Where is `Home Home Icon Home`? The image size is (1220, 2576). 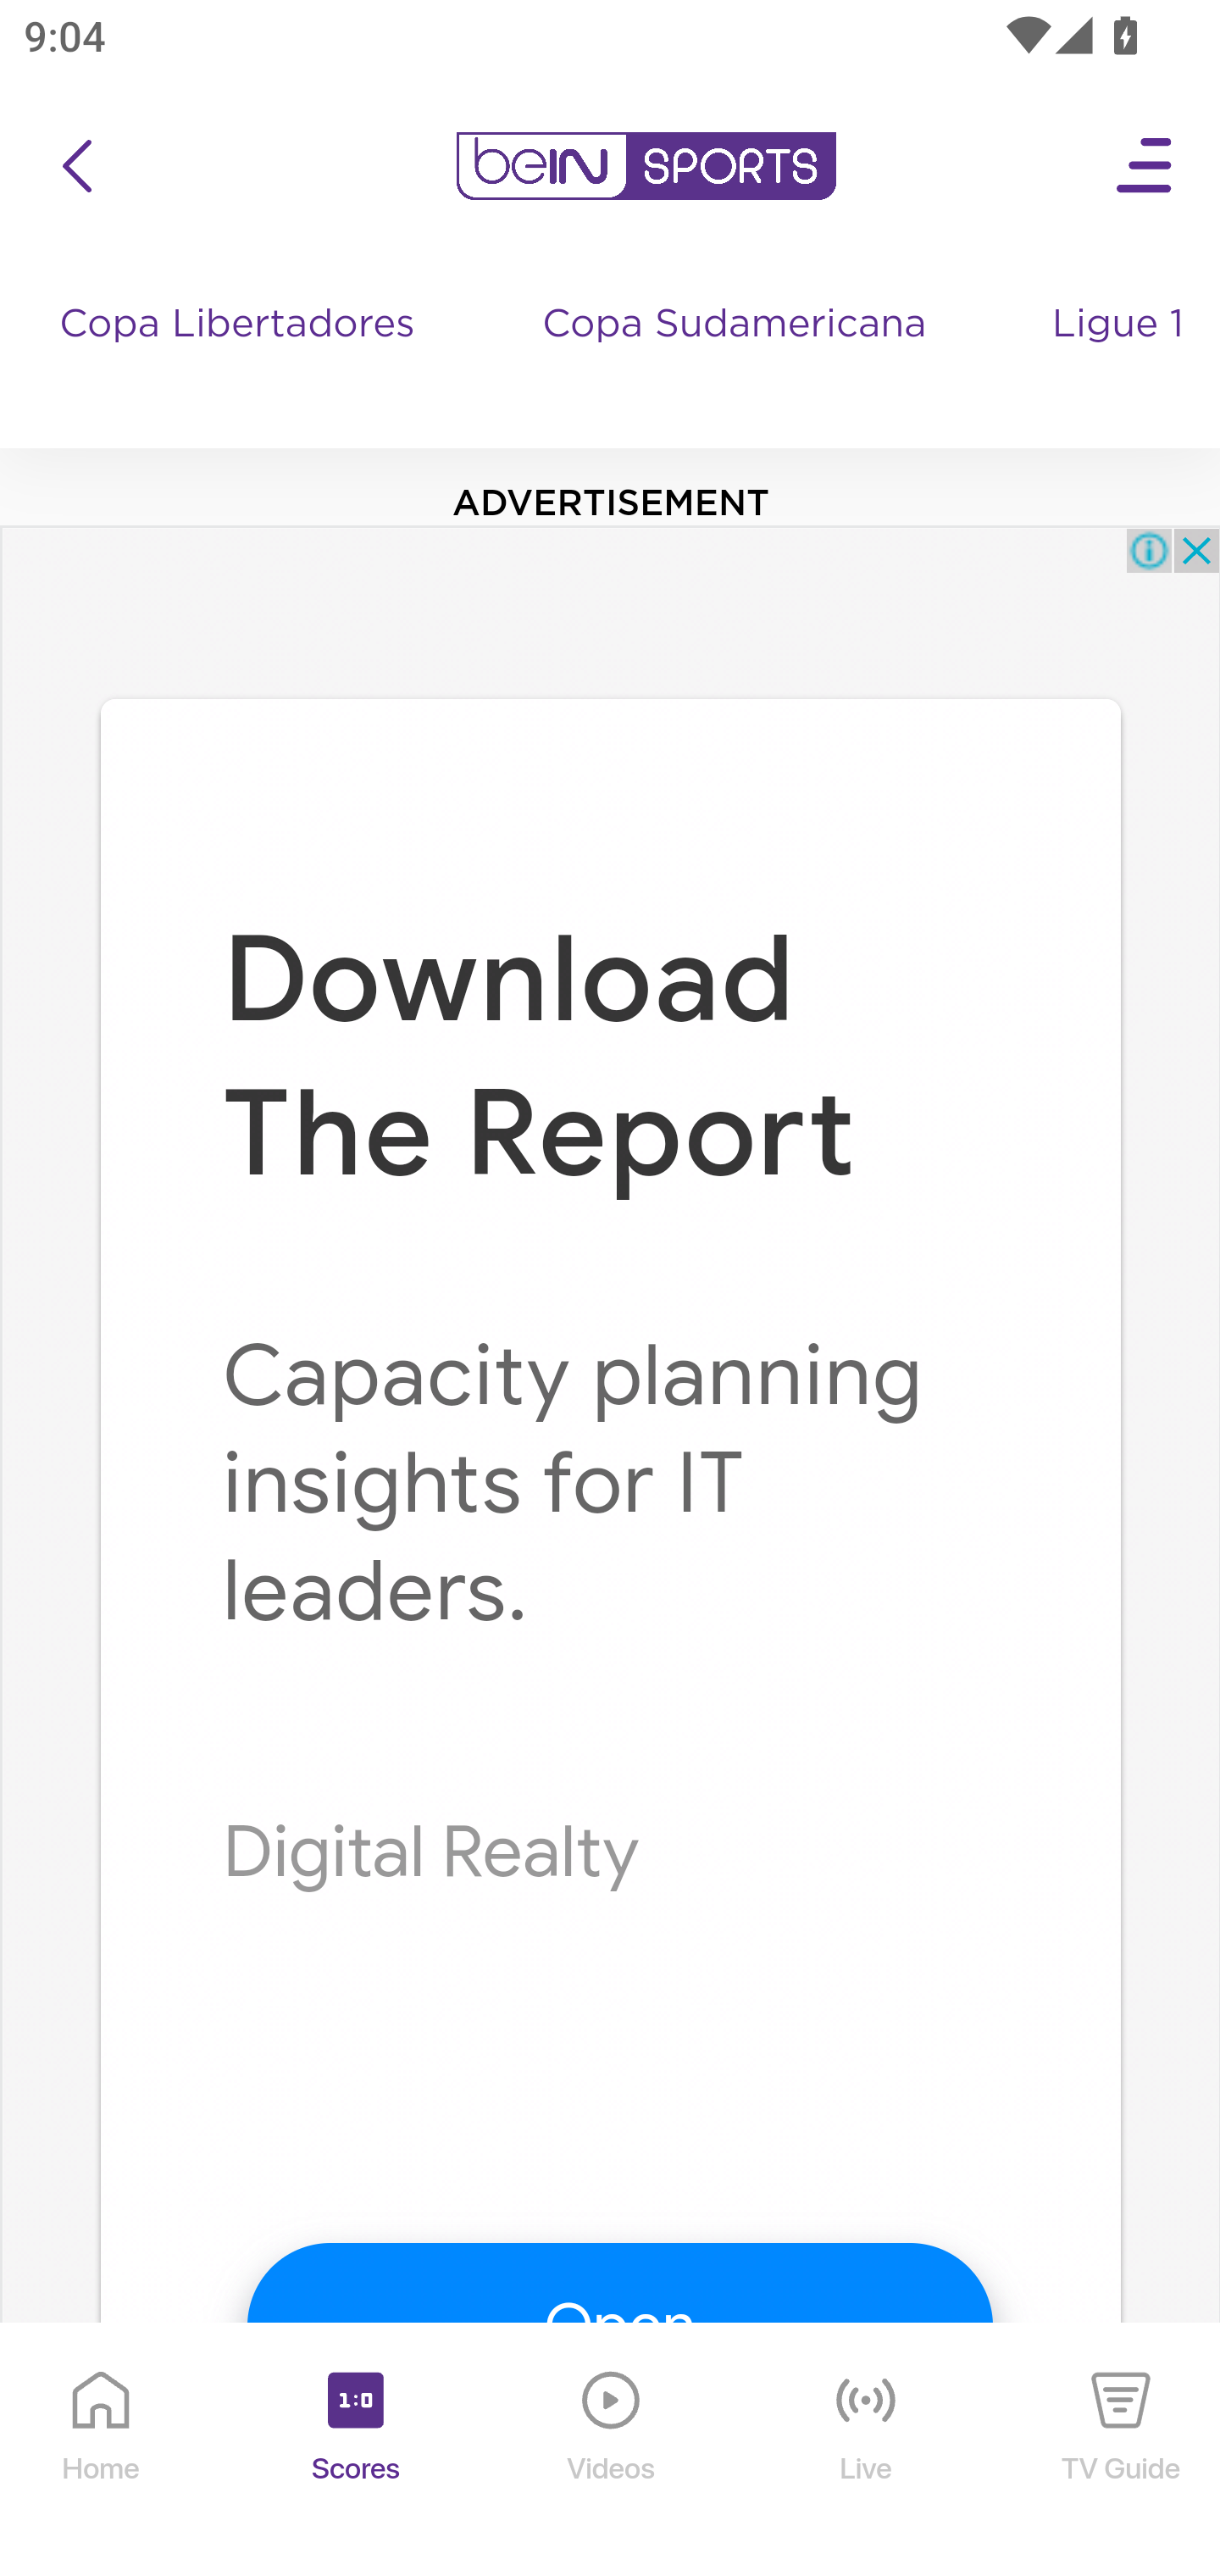
Home Home Icon Home is located at coordinates (102, 2451).